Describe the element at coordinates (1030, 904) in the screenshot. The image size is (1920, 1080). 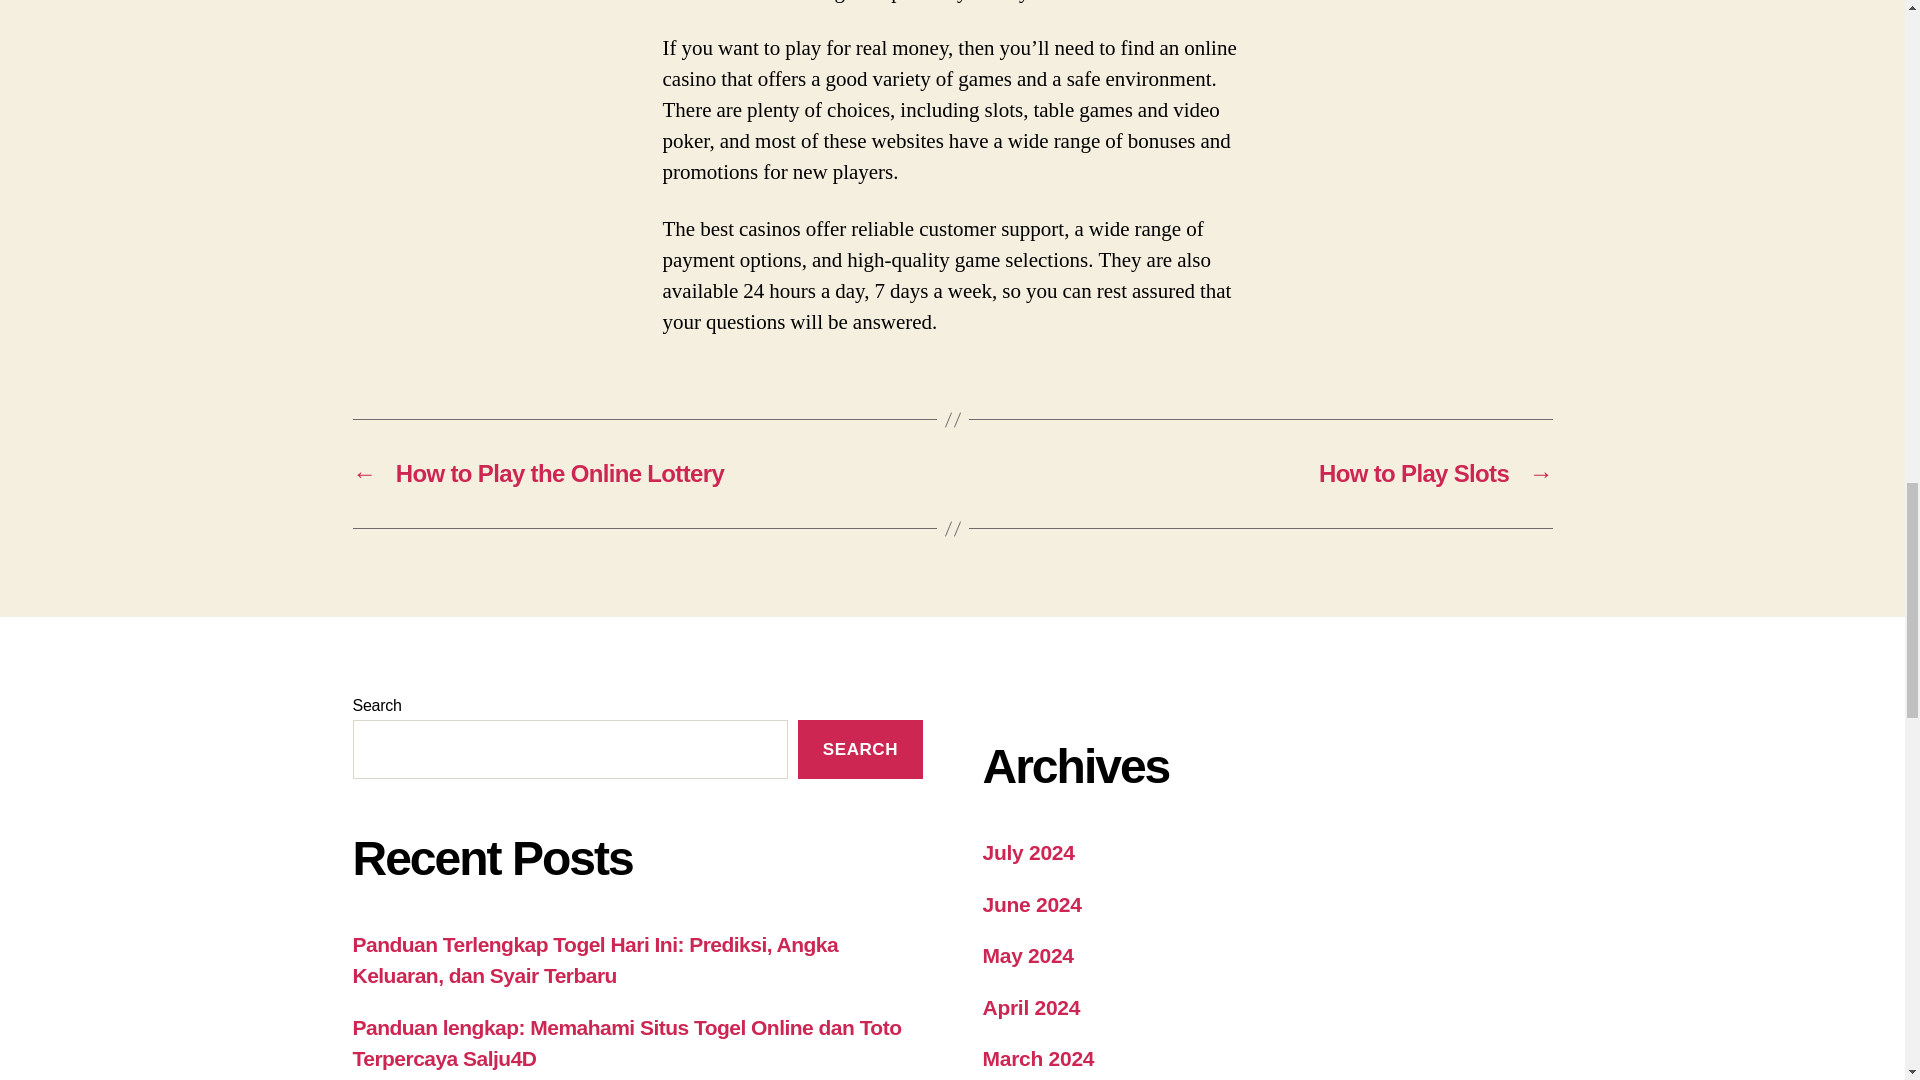
I see `June 2024` at that location.